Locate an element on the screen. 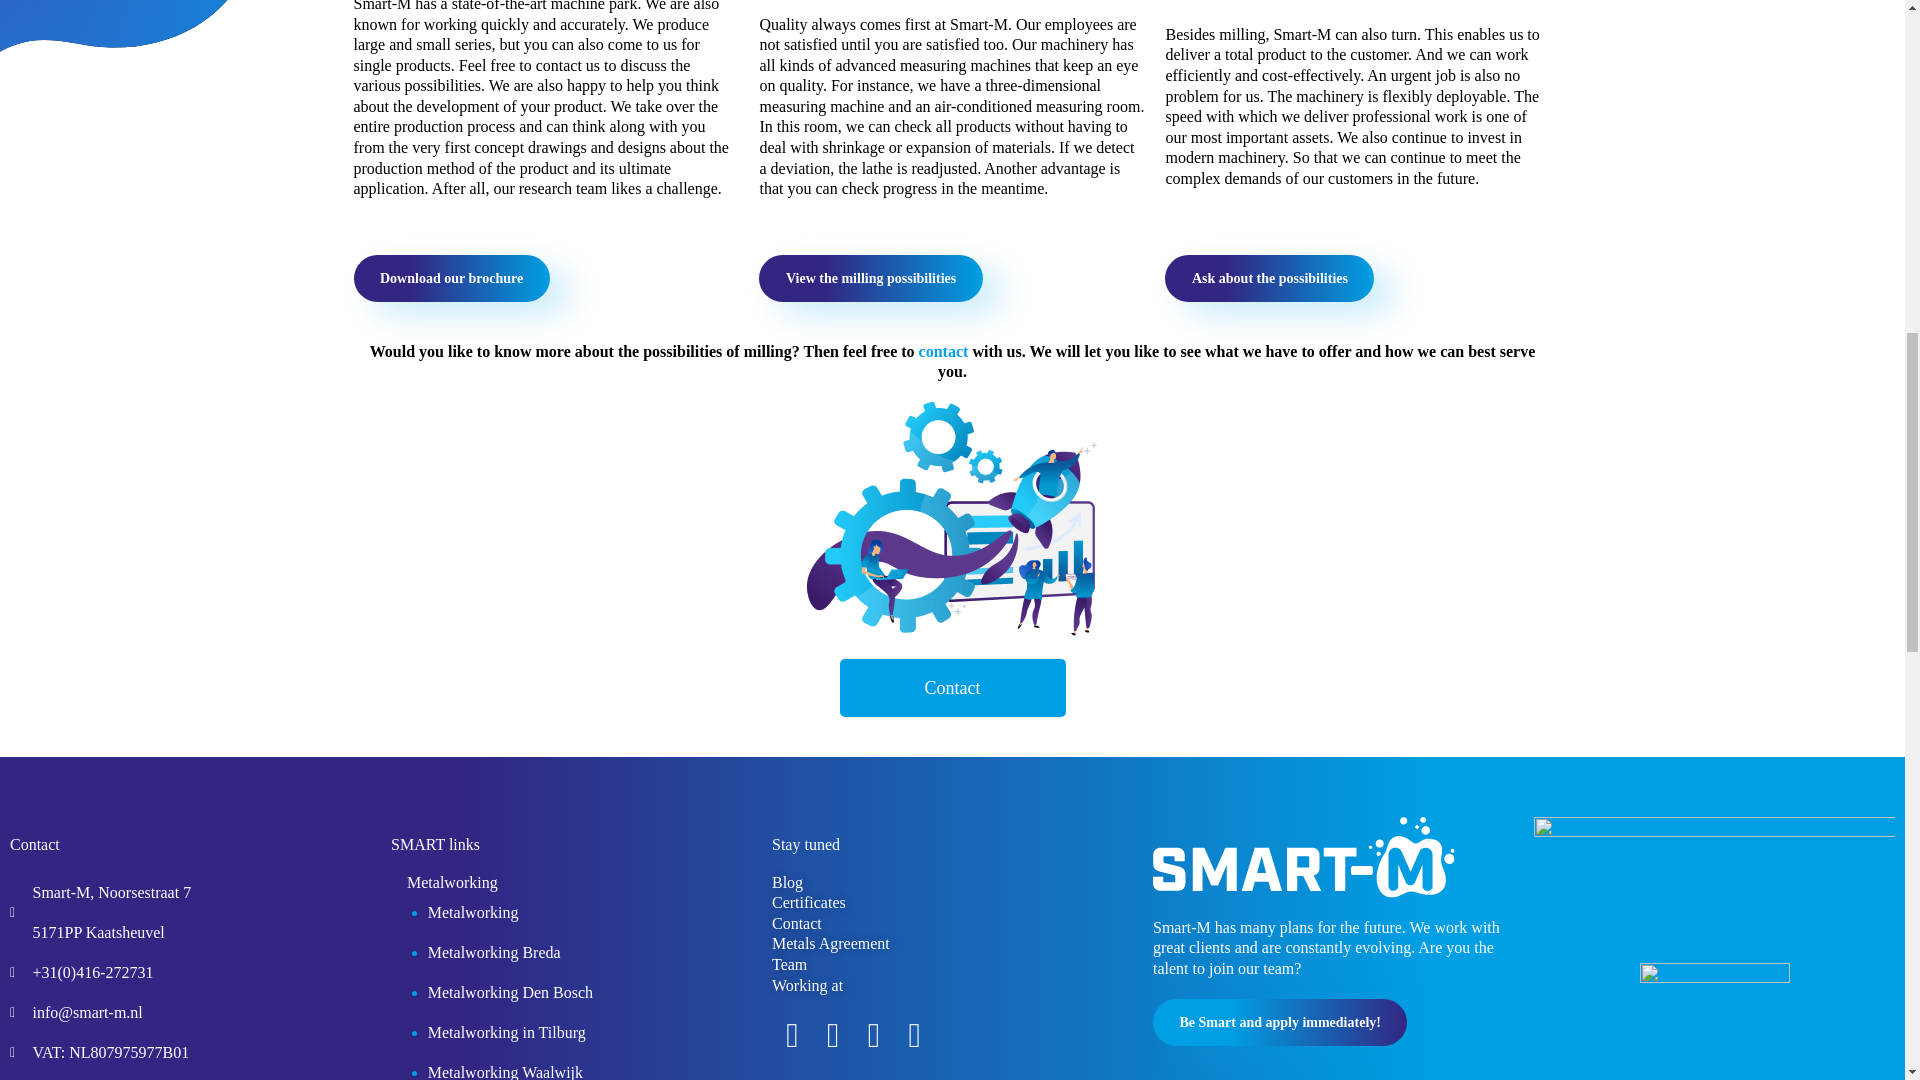 This screenshot has height=1080, width=1920. Metalworking is located at coordinates (444, 886).